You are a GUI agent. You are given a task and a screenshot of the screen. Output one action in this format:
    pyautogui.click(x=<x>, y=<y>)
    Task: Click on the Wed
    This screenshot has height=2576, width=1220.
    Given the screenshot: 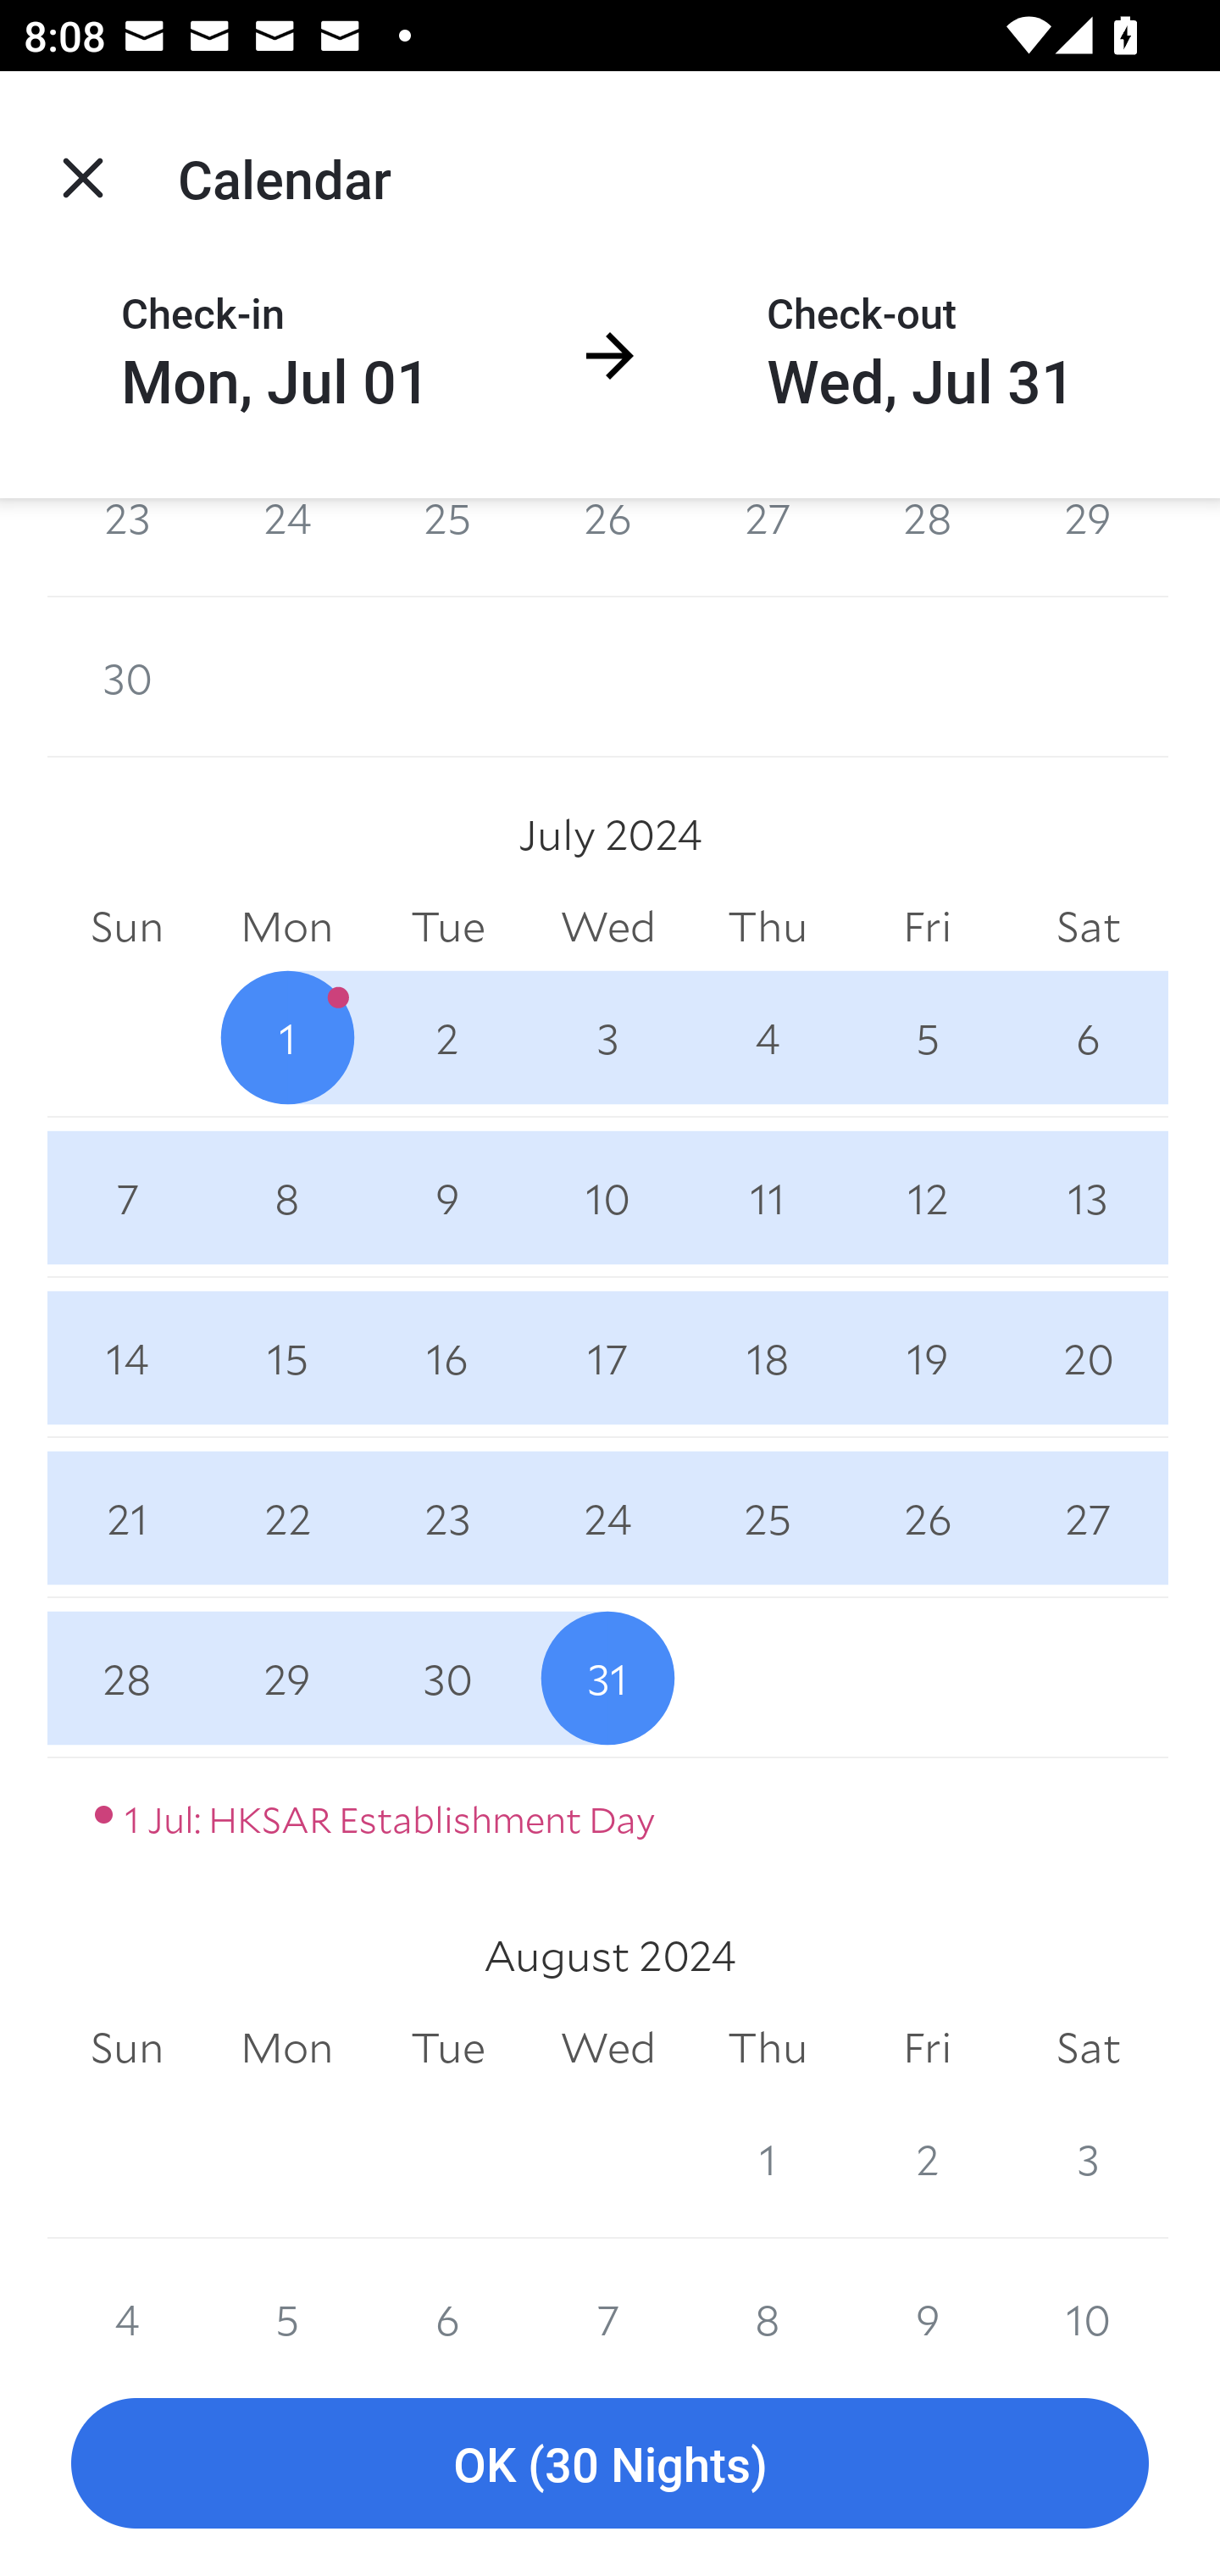 What is the action you would take?
    pyautogui.click(x=608, y=2047)
    